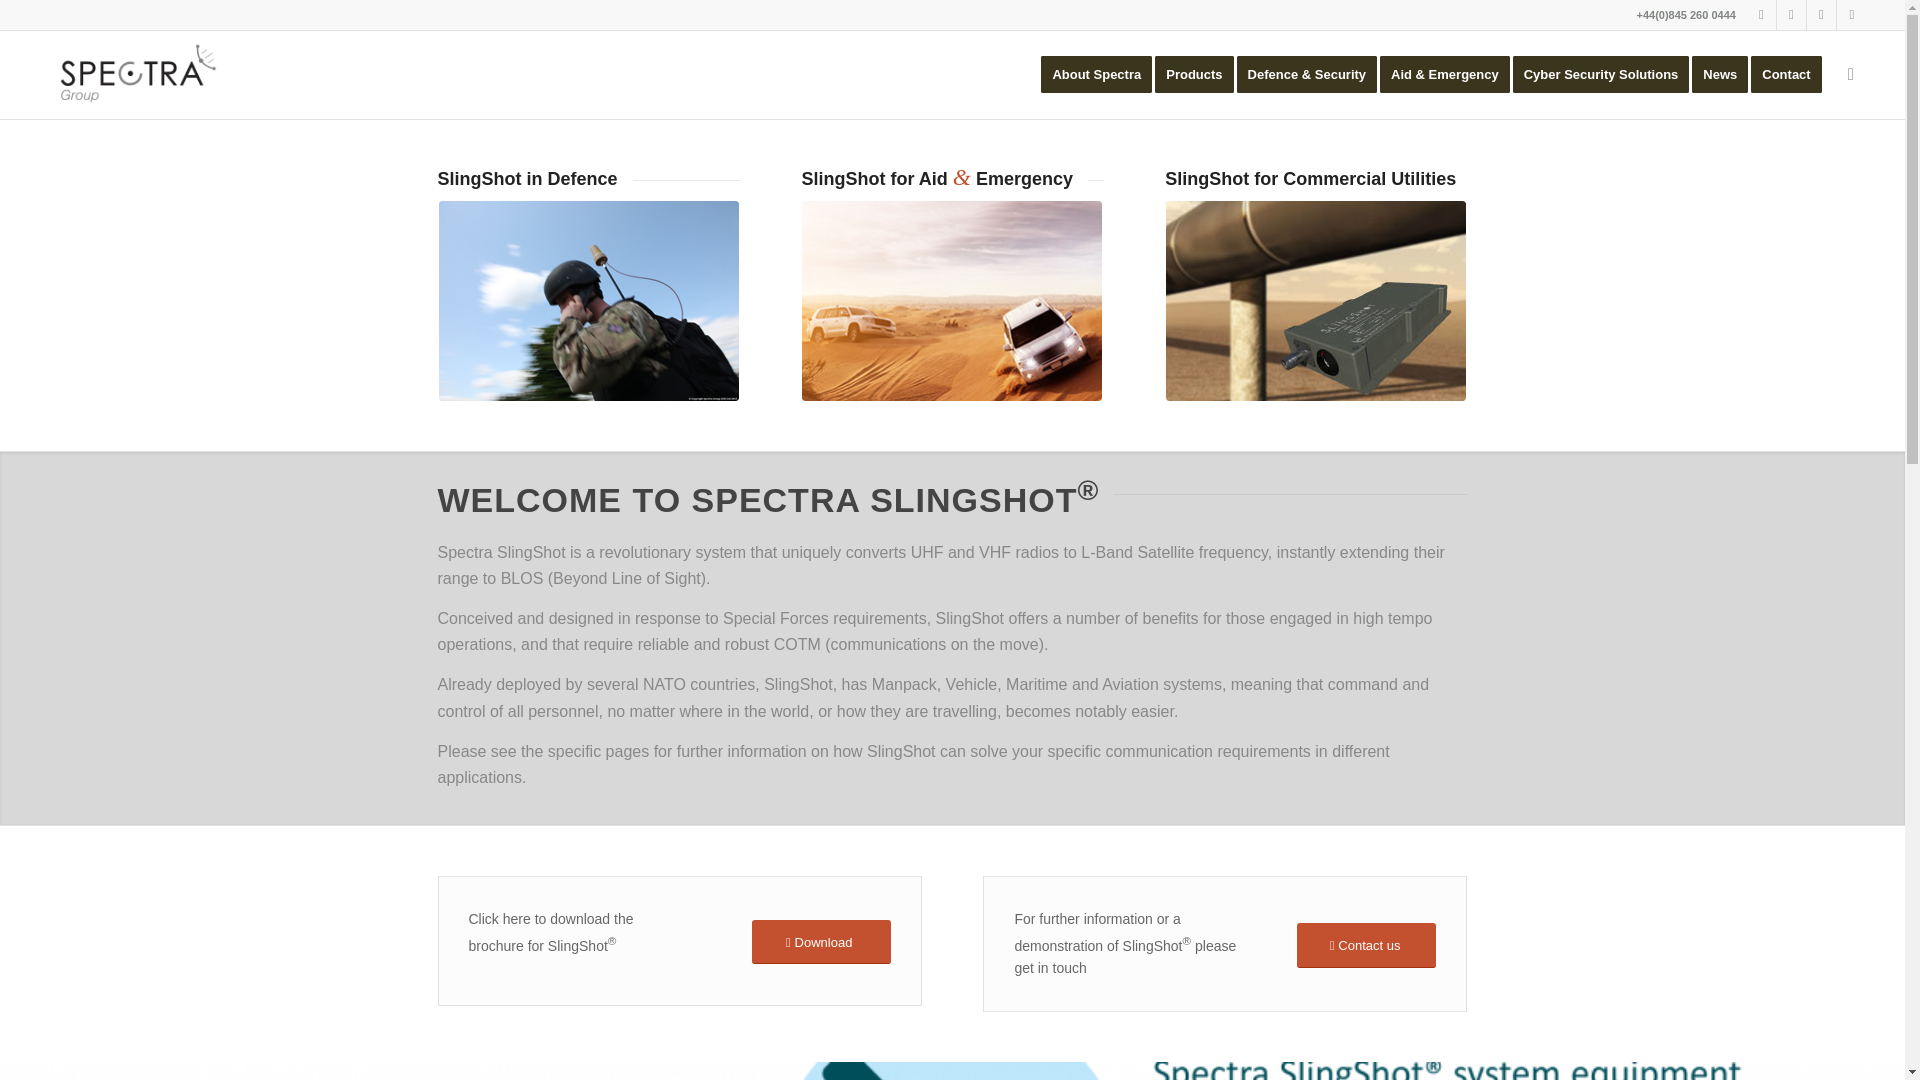 This screenshot has height=1080, width=1920. What do you see at coordinates (1608, 74) in the screenshot?
I see `Cyber Security Solutions` at bounding box center [1608, 74].